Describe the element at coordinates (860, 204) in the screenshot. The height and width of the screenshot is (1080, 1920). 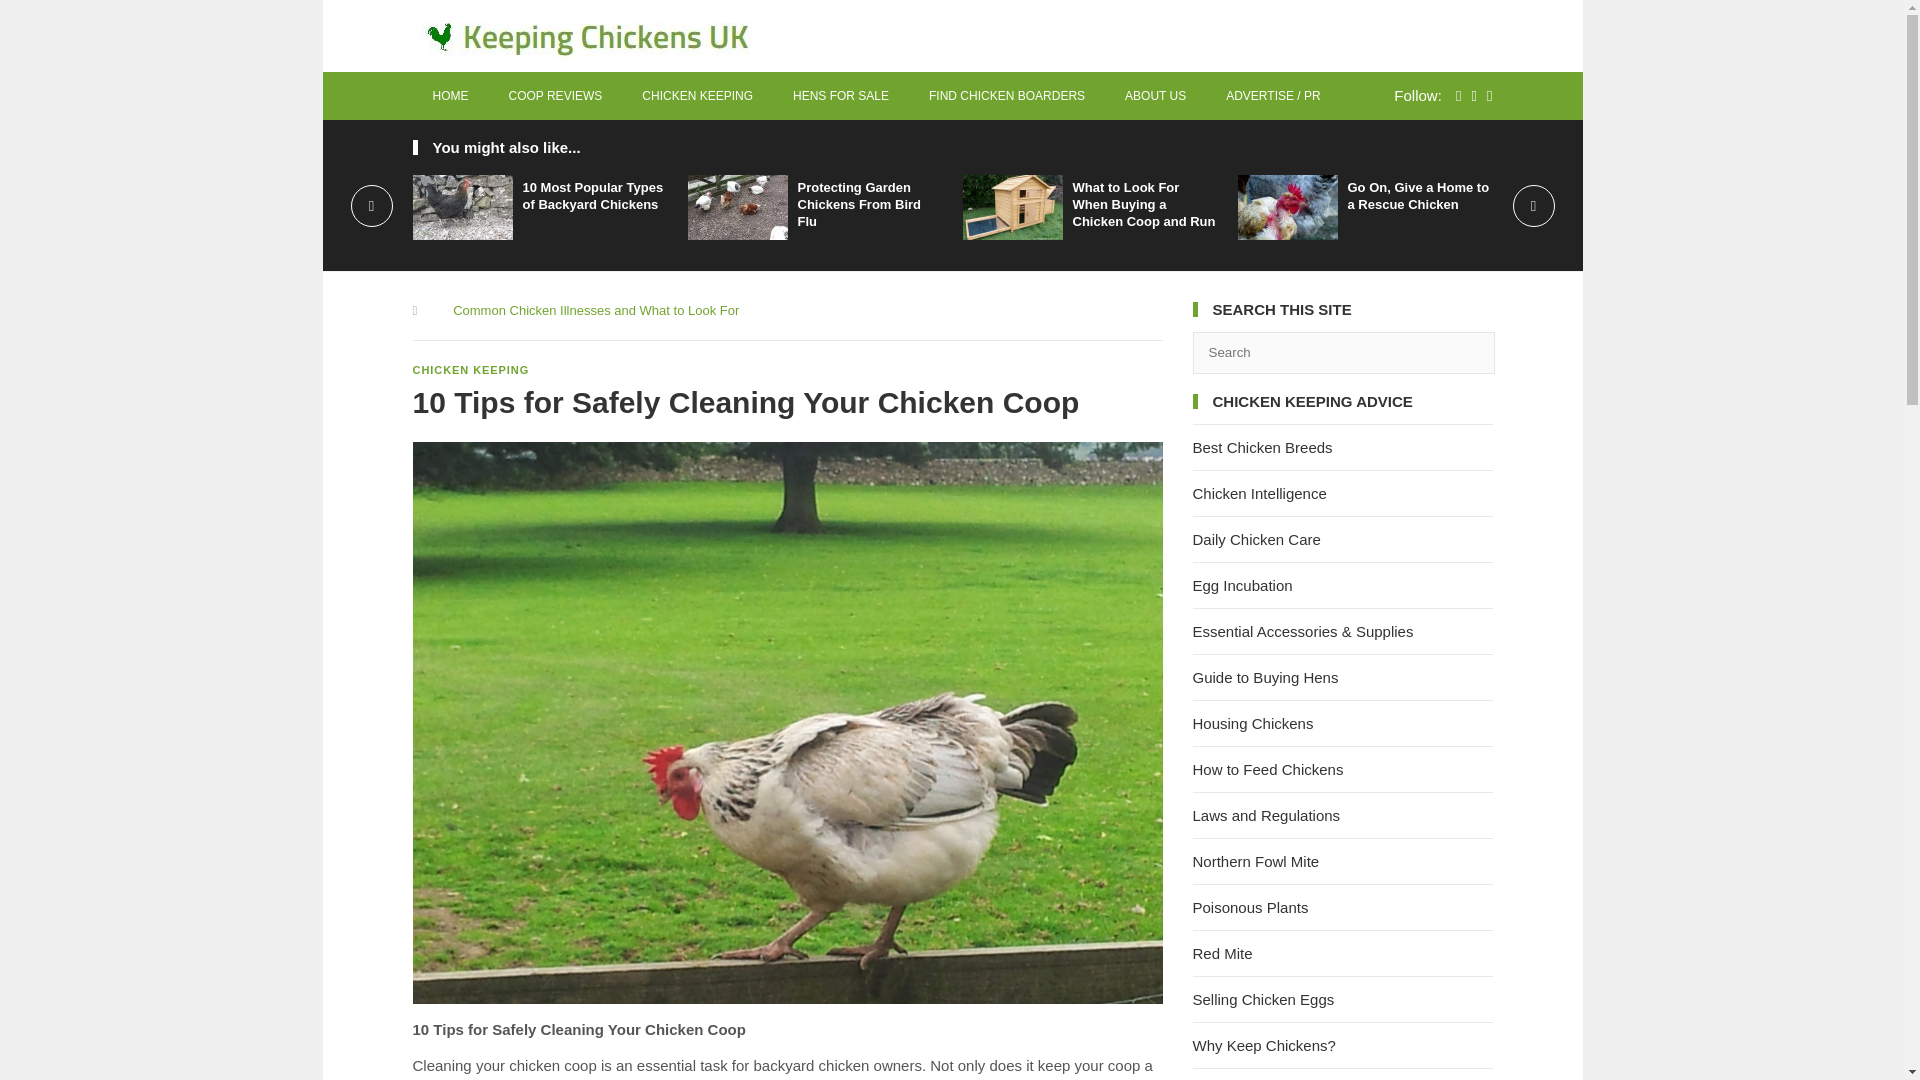
I see `Protecting Garden Chickens From Bird Flu` at that location.